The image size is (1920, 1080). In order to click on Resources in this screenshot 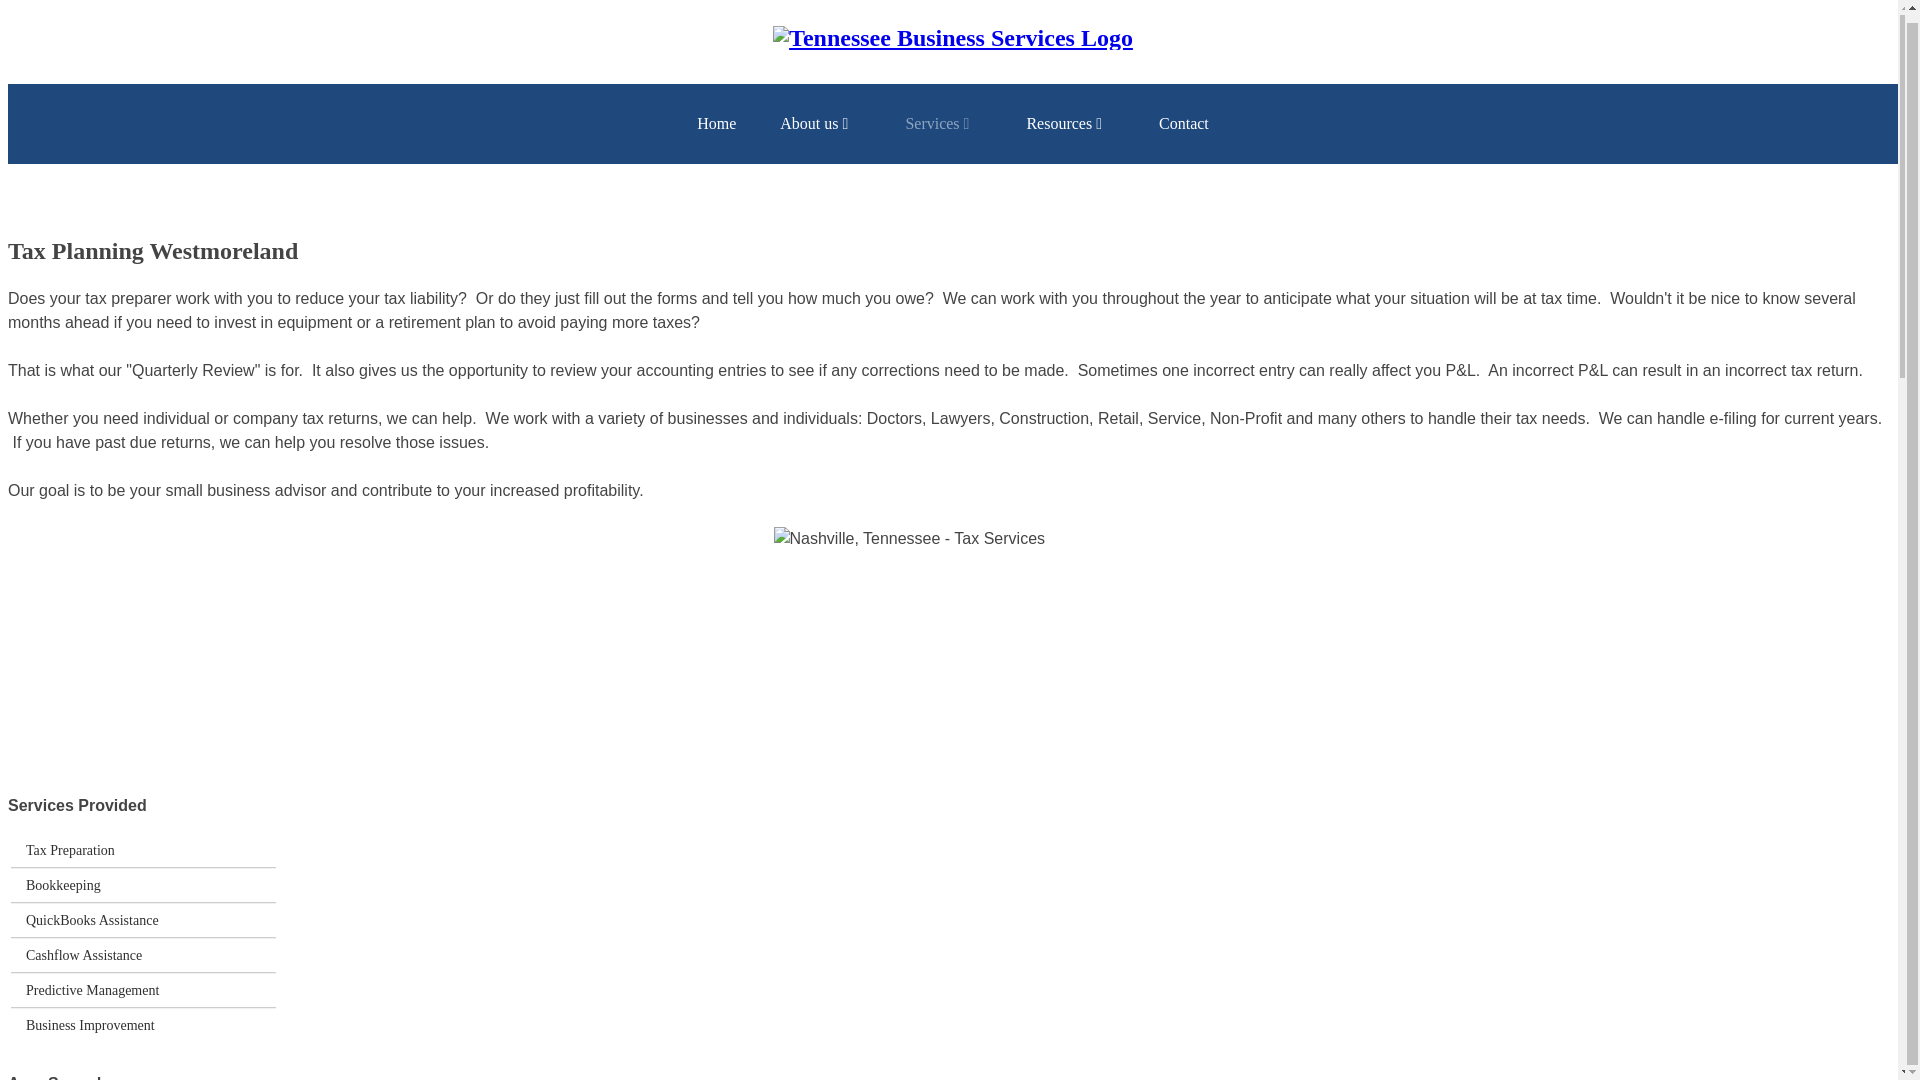, I will do `click(1070, 124)`.